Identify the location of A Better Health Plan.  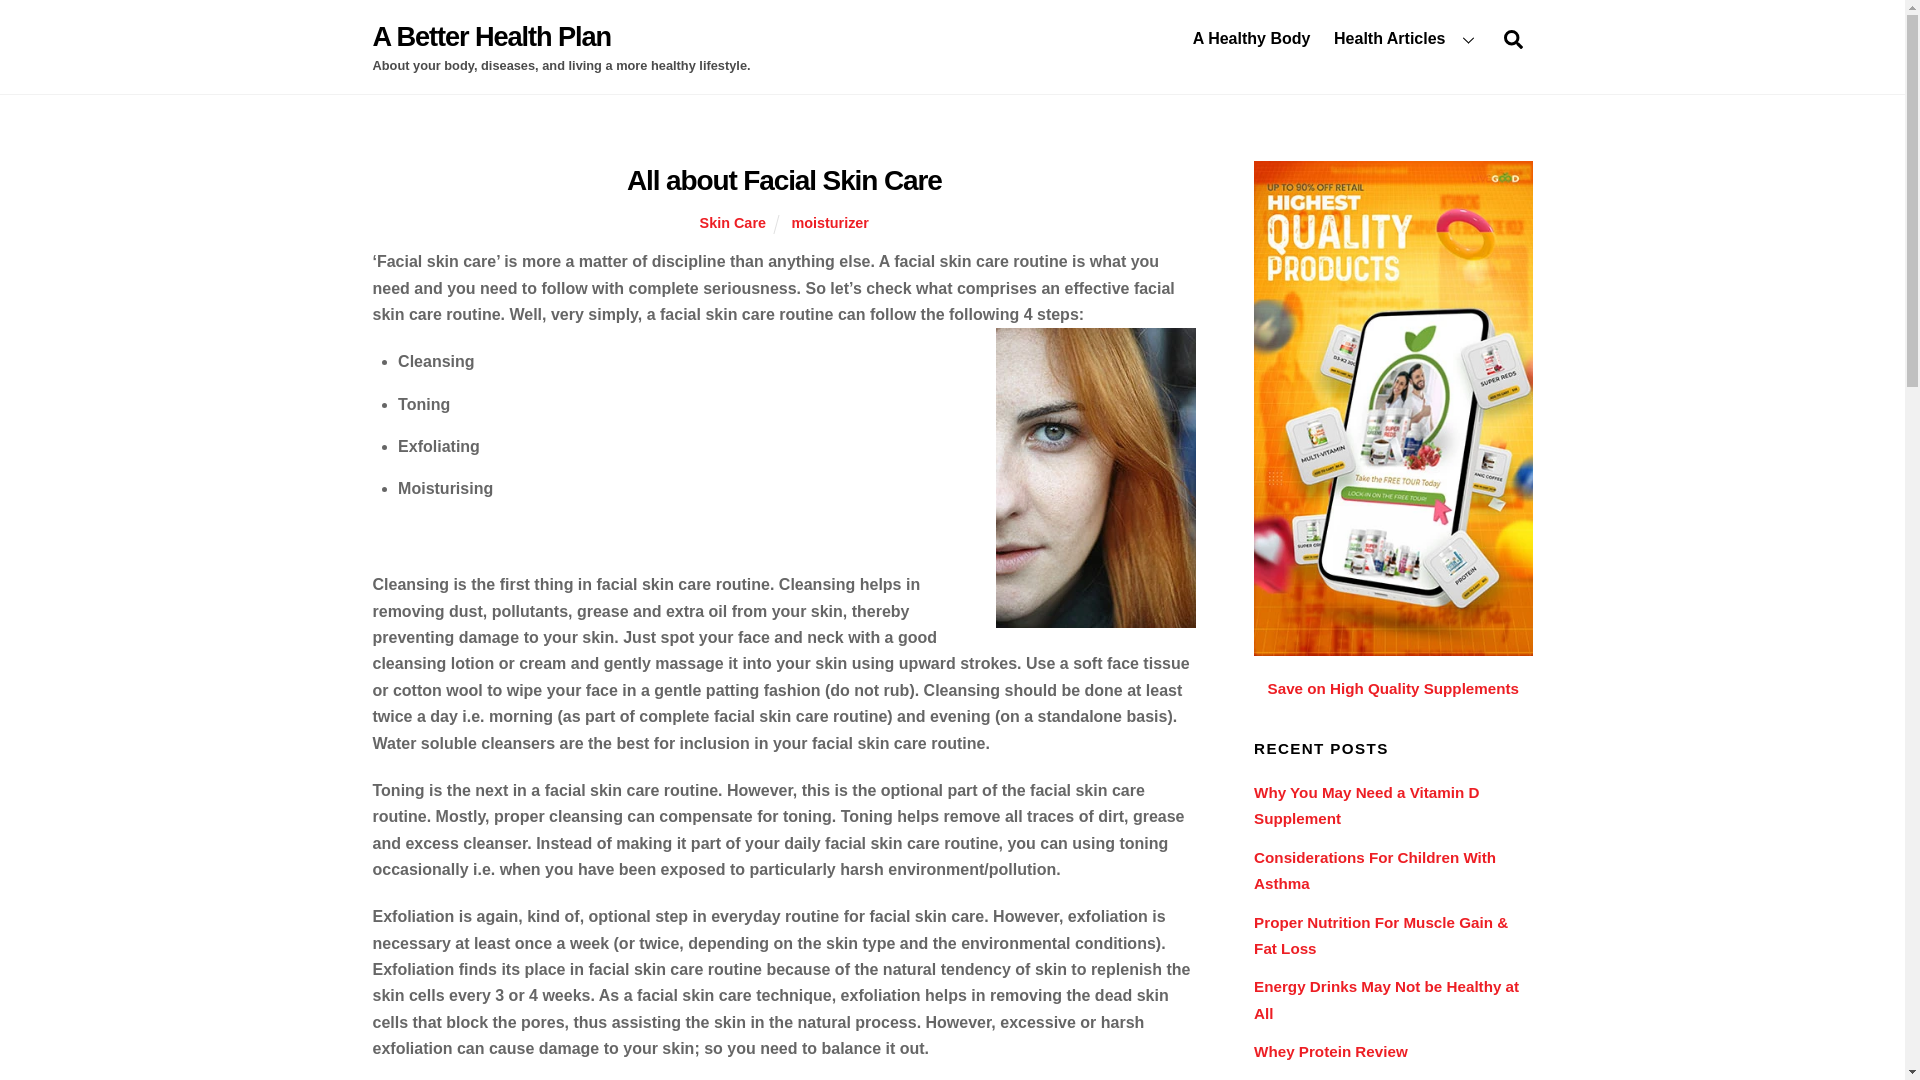
(491, 36).